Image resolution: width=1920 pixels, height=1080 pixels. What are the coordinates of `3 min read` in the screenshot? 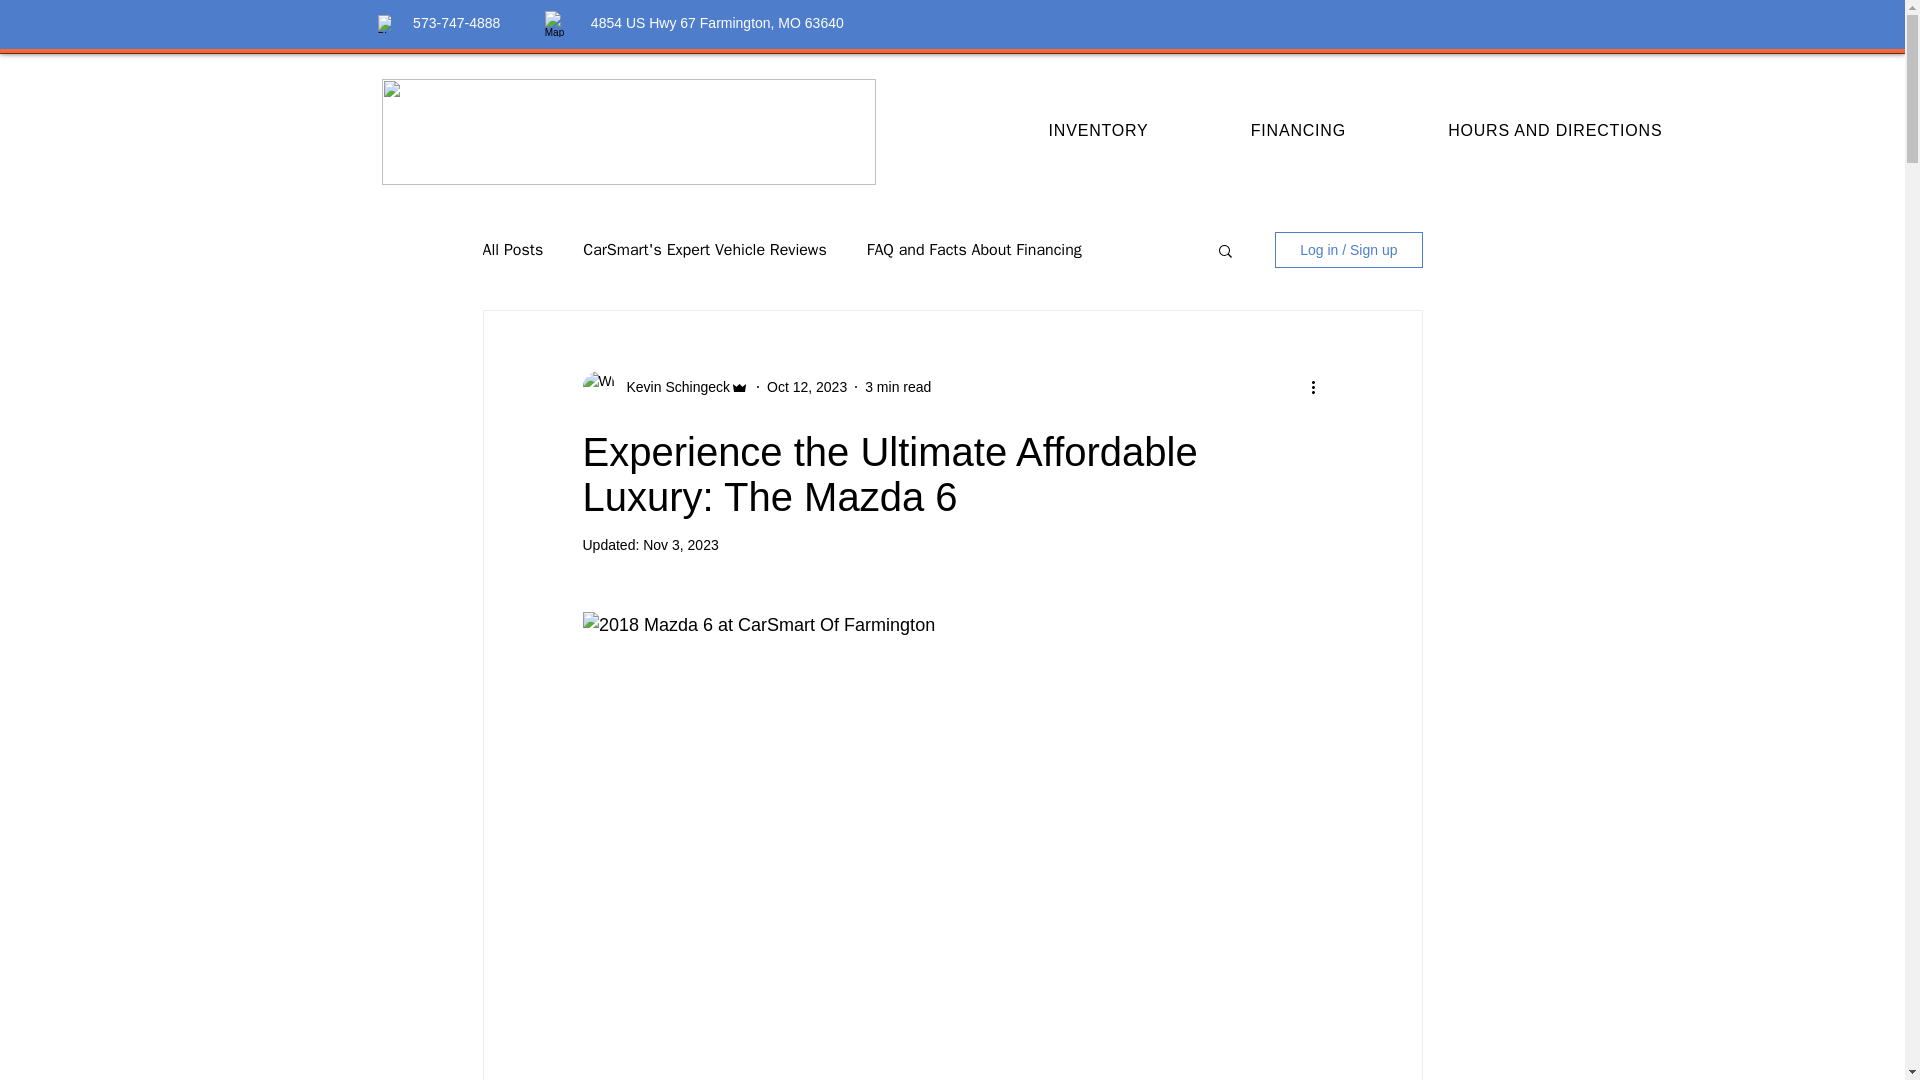 It's located at (898, 386).